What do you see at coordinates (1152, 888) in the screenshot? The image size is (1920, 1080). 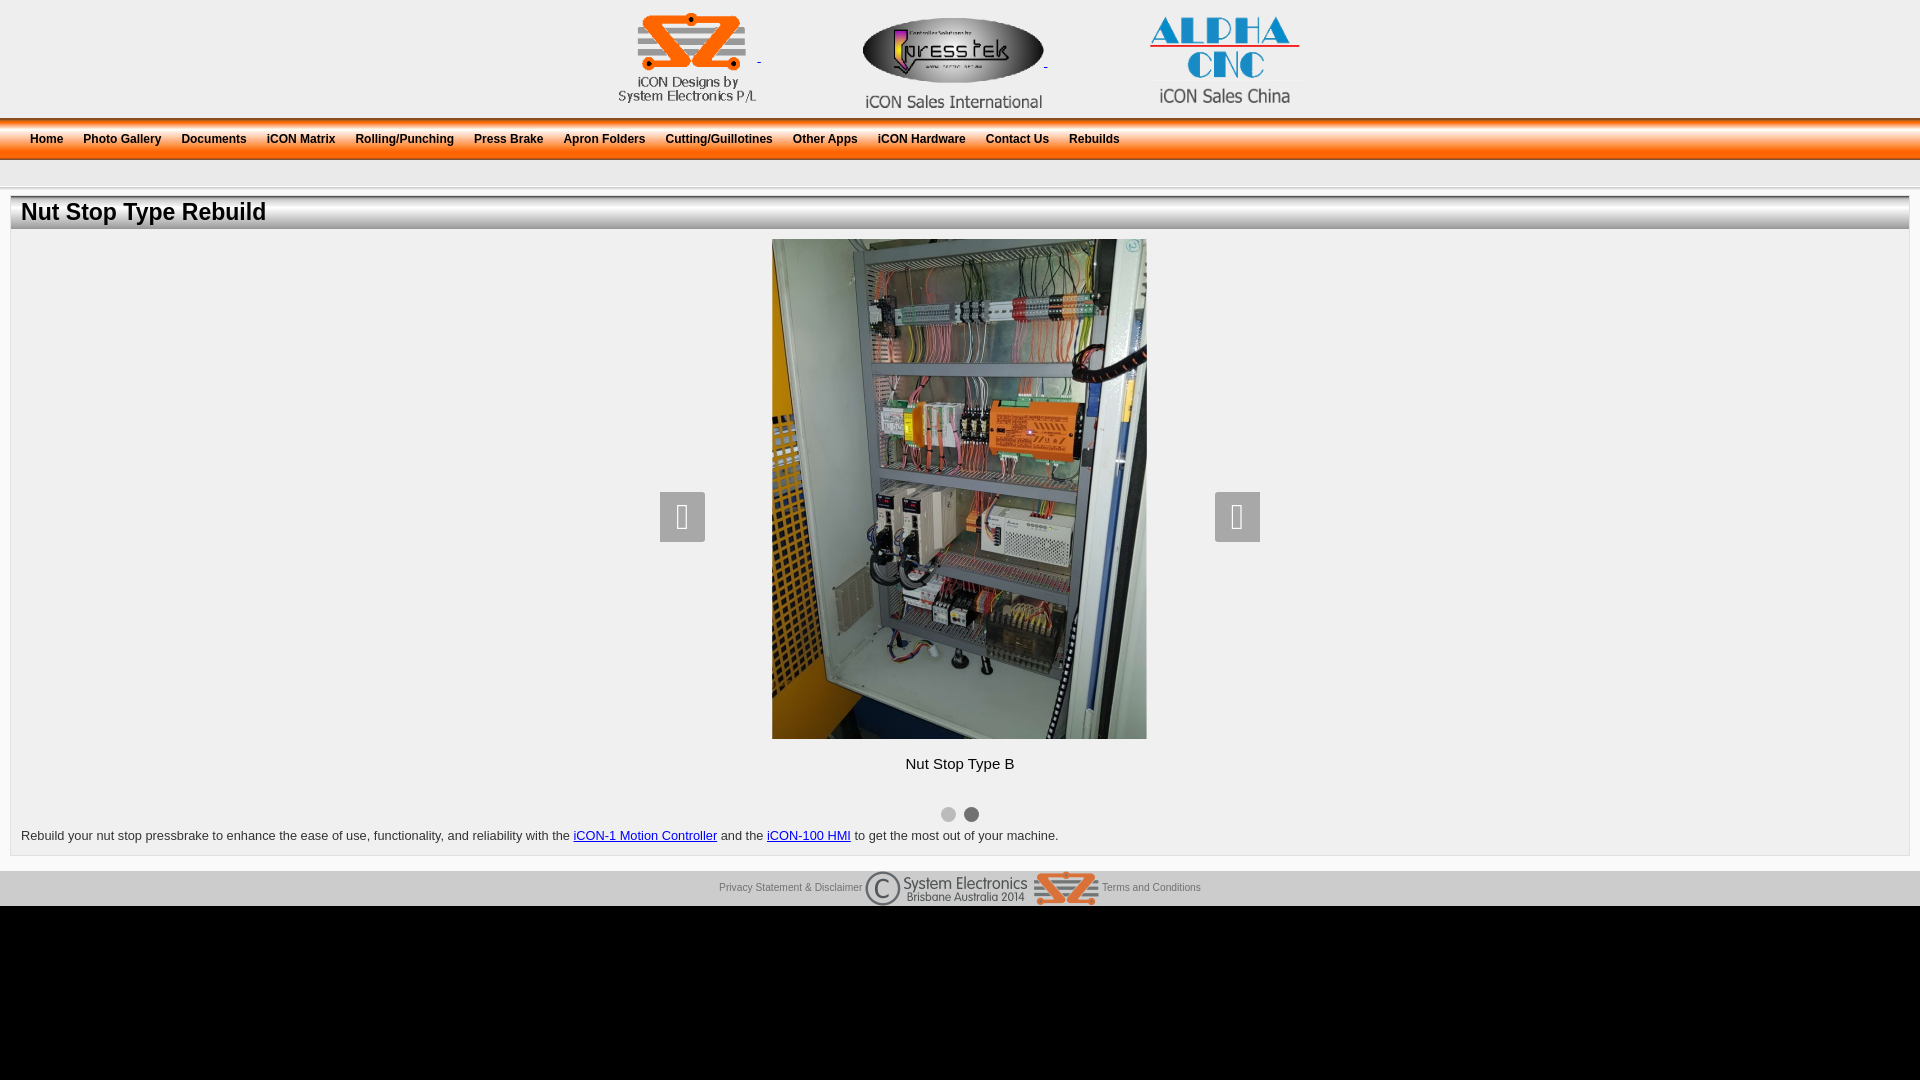 I see `Terms and Conditions` at bounding box center [1152, 888].